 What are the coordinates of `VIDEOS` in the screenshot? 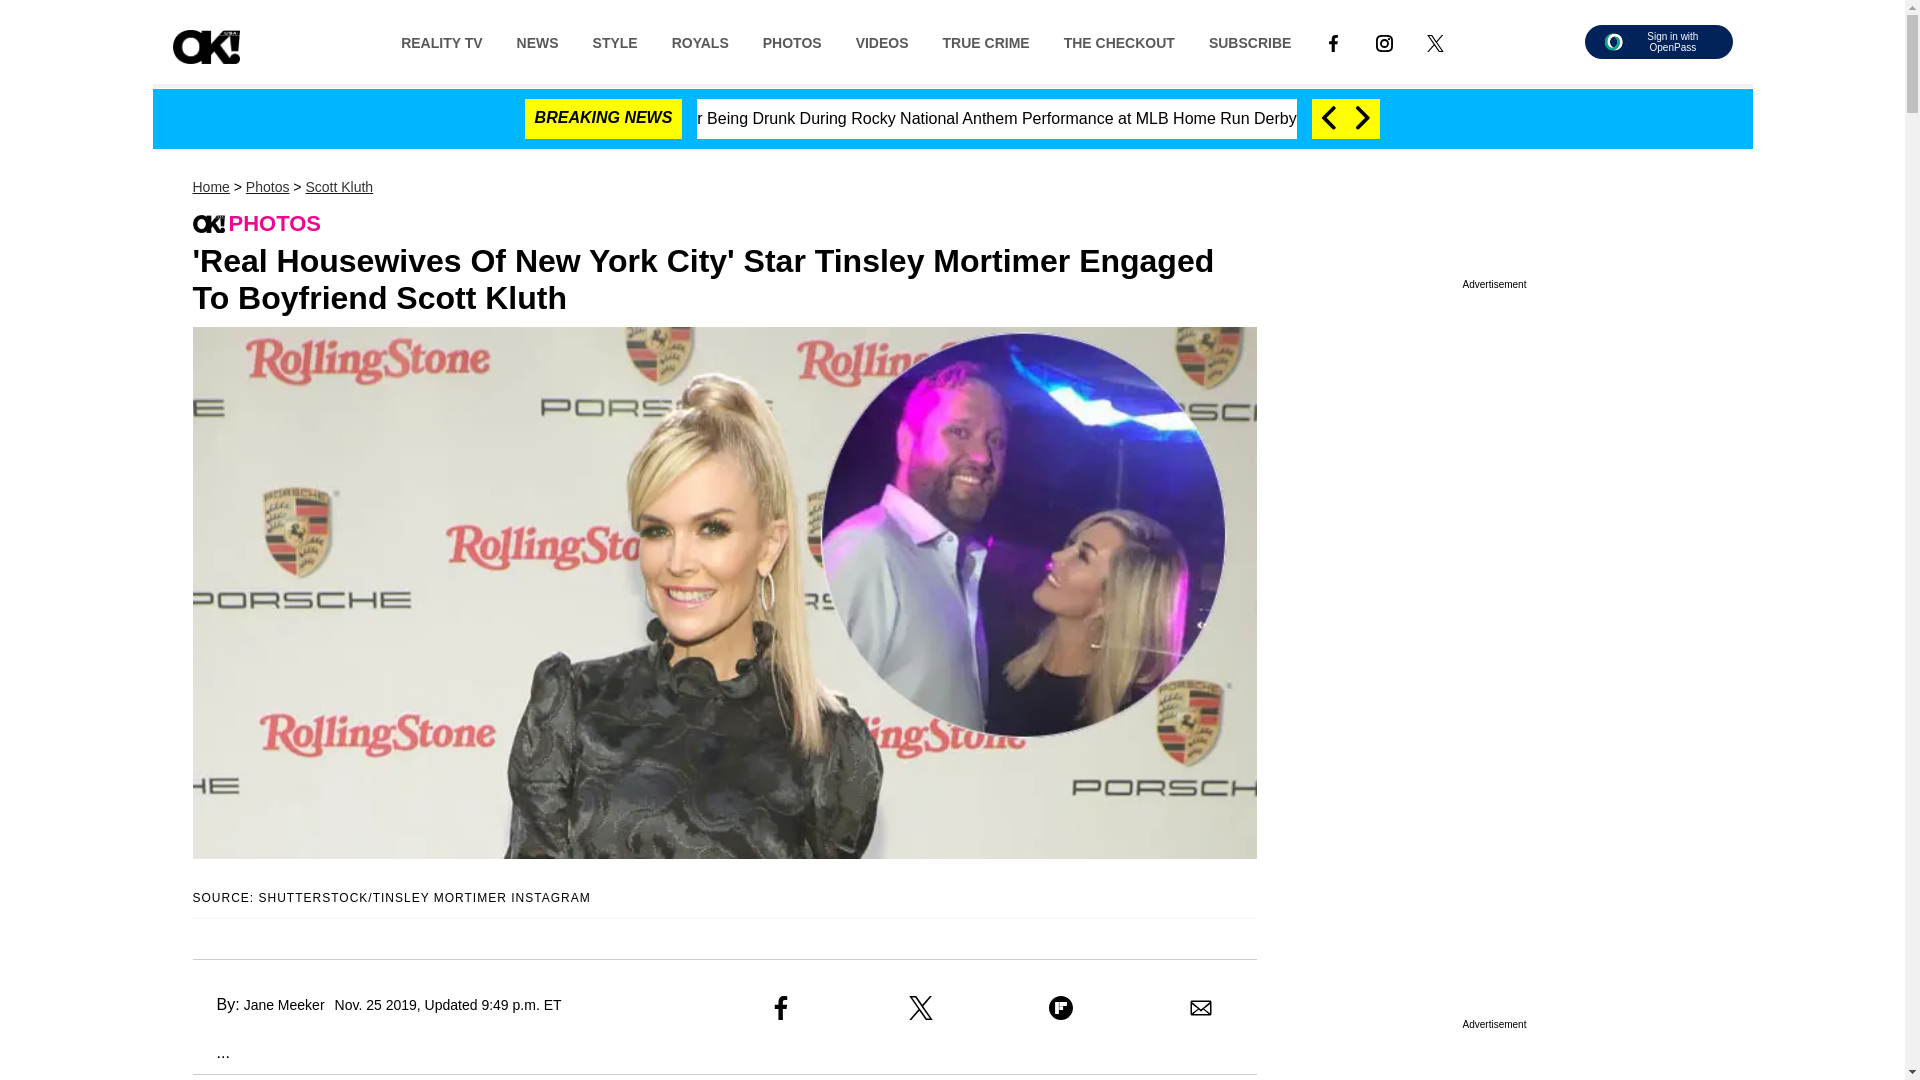 It's located at (882, 41).